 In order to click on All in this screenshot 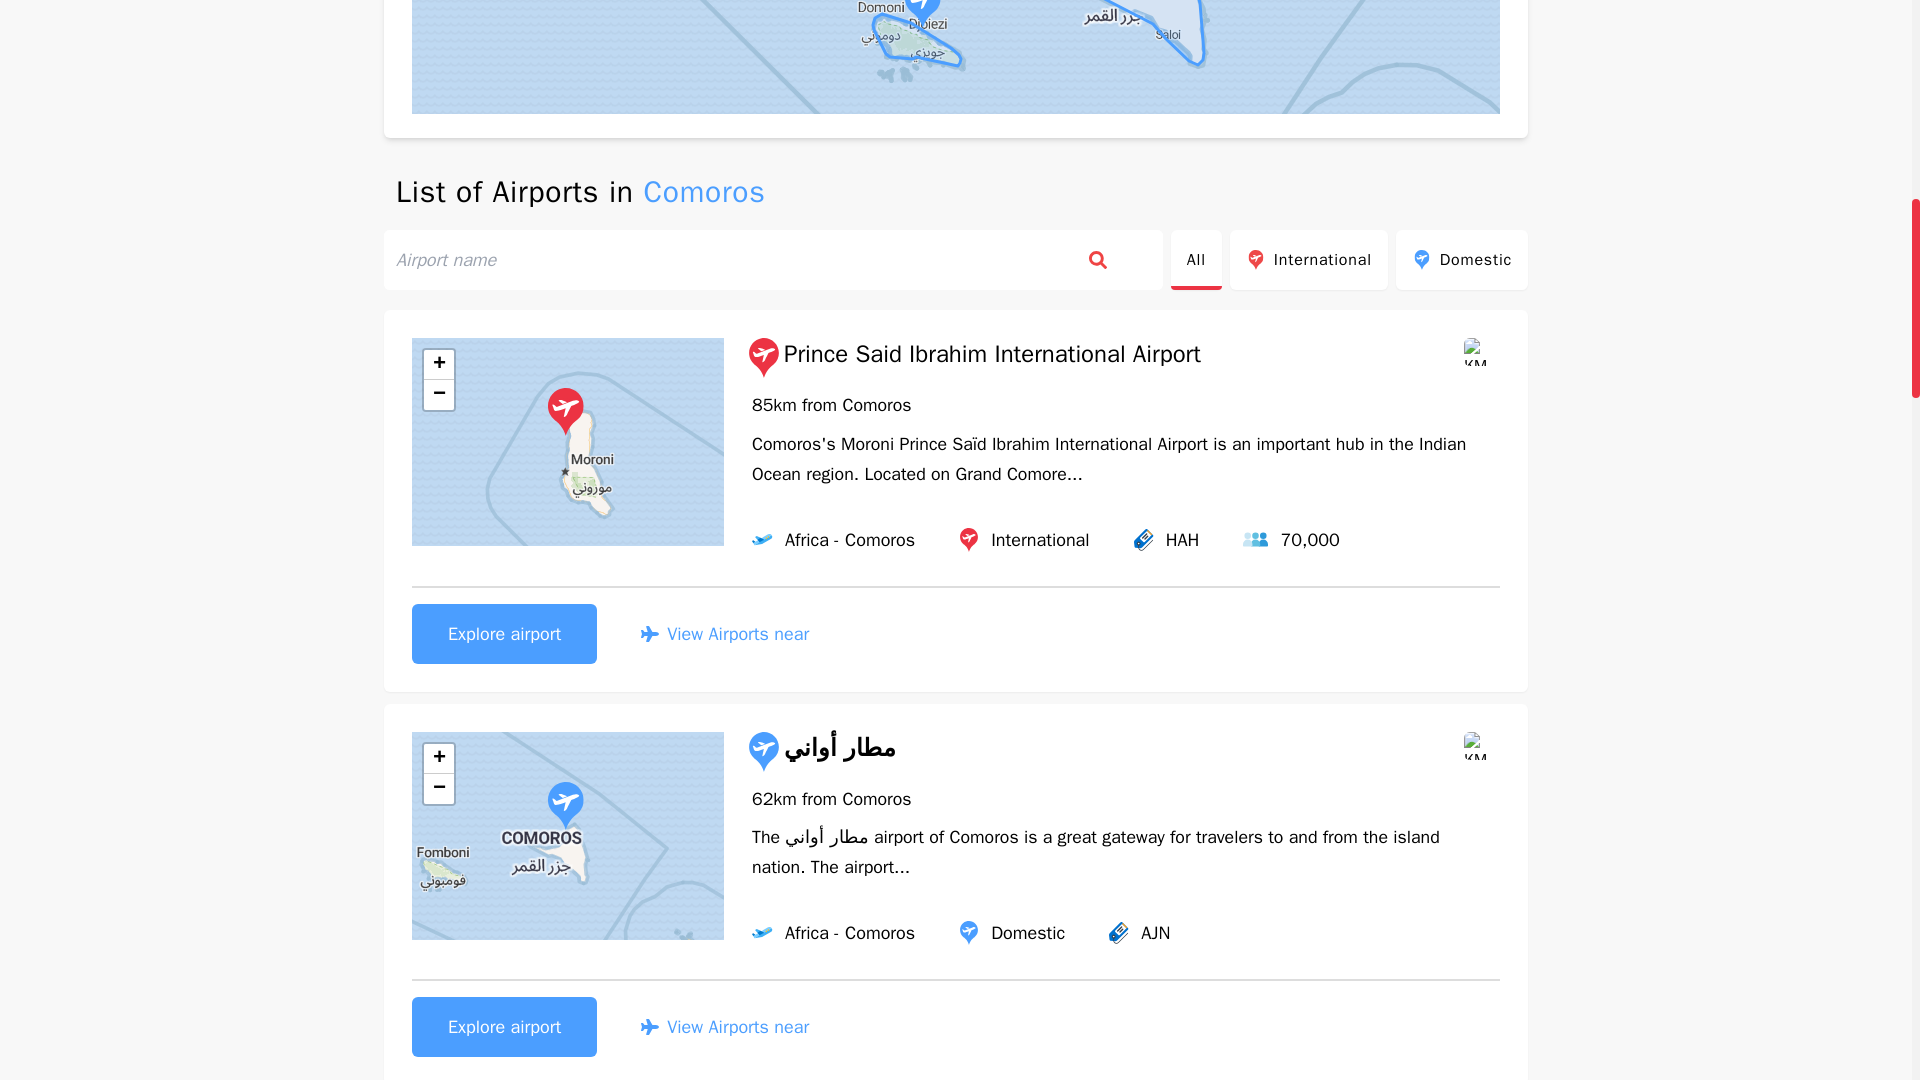, I will do `click(1196, 260)`.